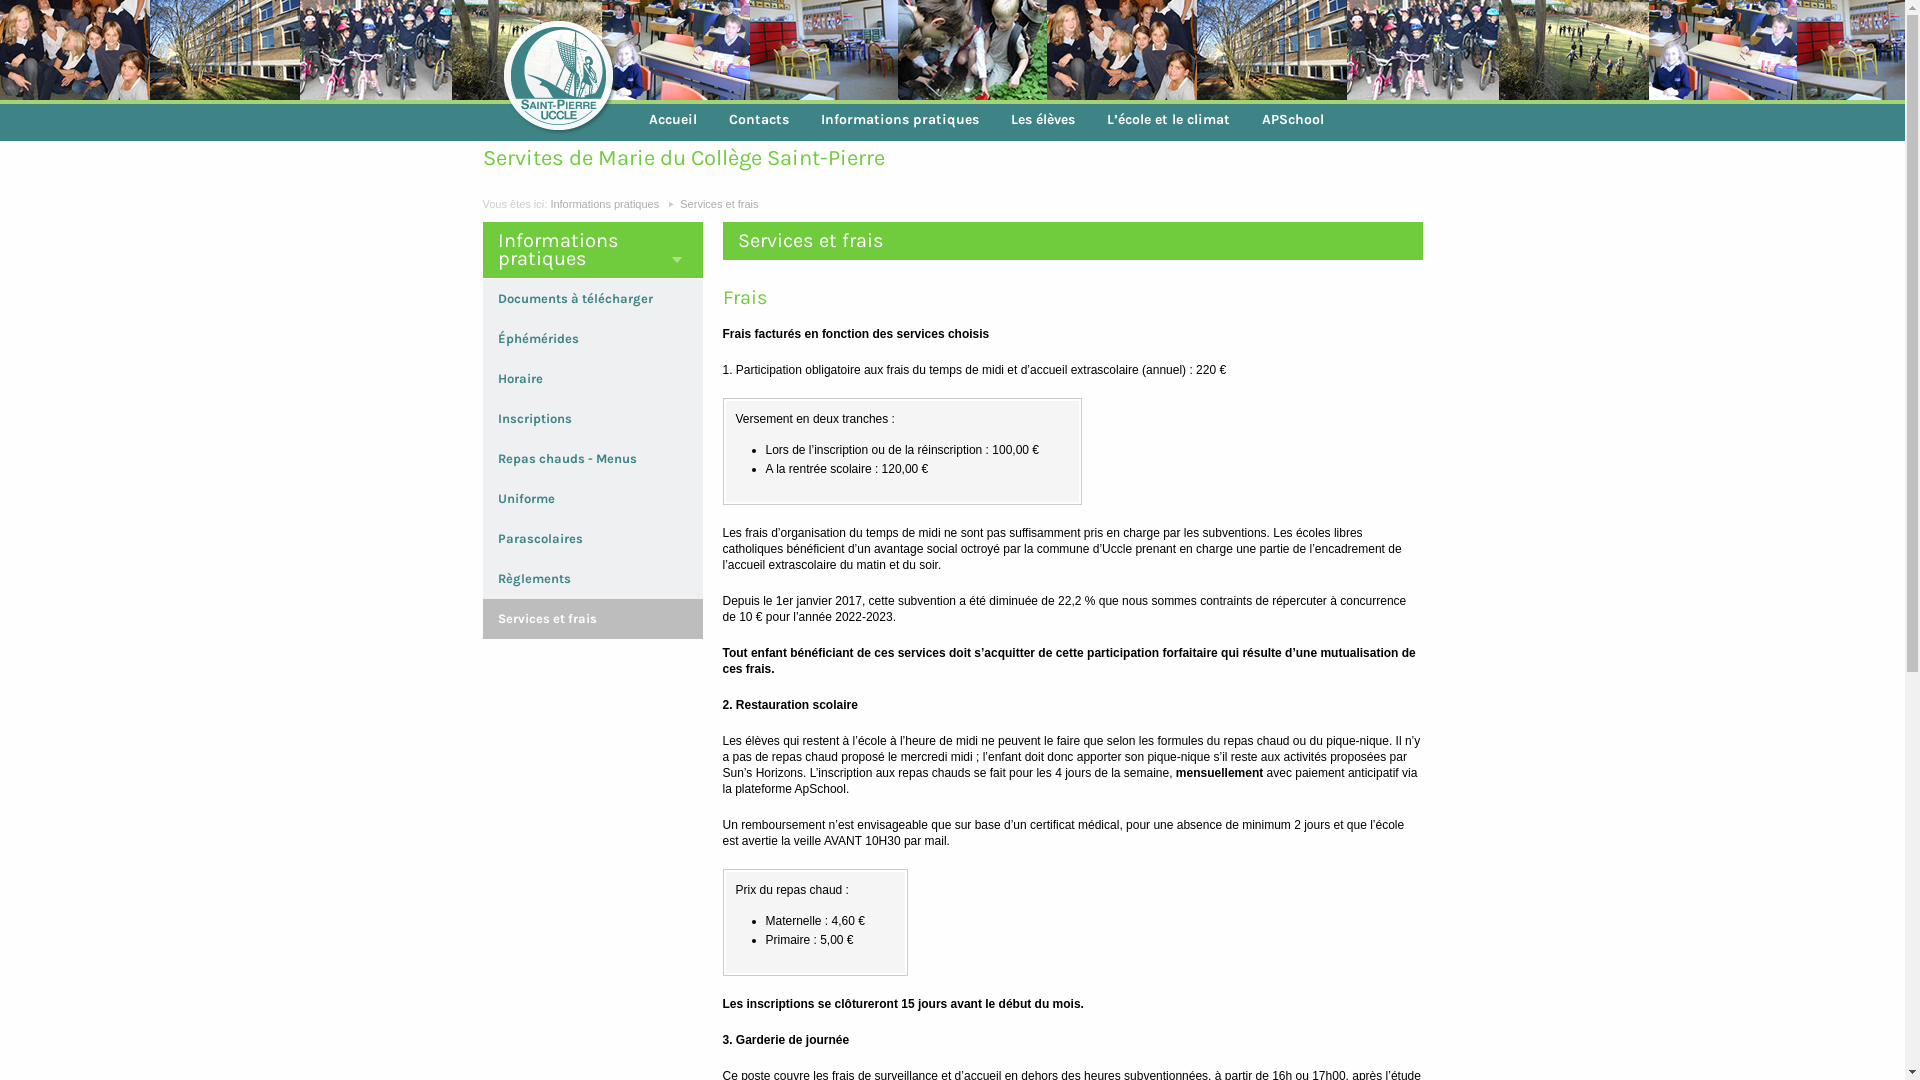 This screenshot has width=1920, height=1080. What do you see at coordinates (1293, 120) in the screenshot?
I see `APSchool` at bounding box center [1293, 120].